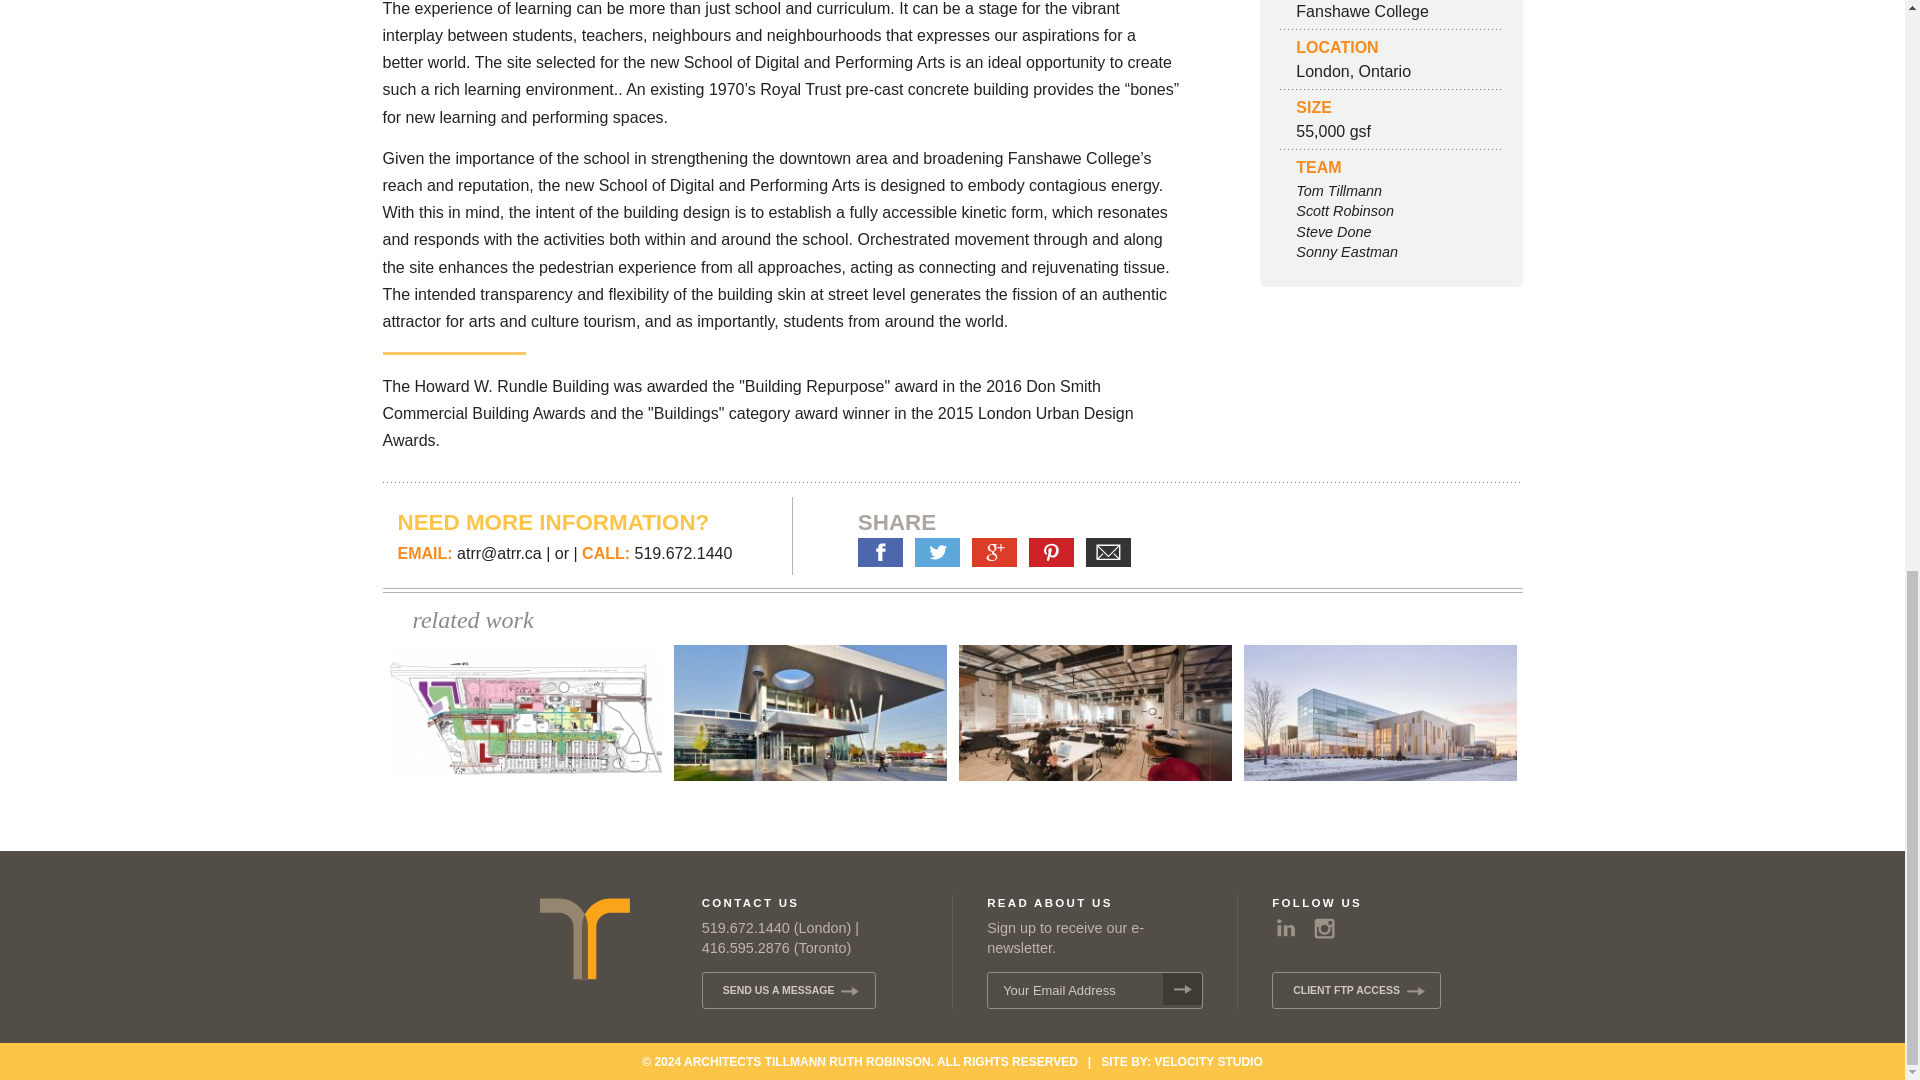 This screenshot has width=1920, height=1080. What do you see at coordinates (1356, 990) in the screenshot?
I see `CLIENT FTP ACCESS` at bounding box center [1356, 990].